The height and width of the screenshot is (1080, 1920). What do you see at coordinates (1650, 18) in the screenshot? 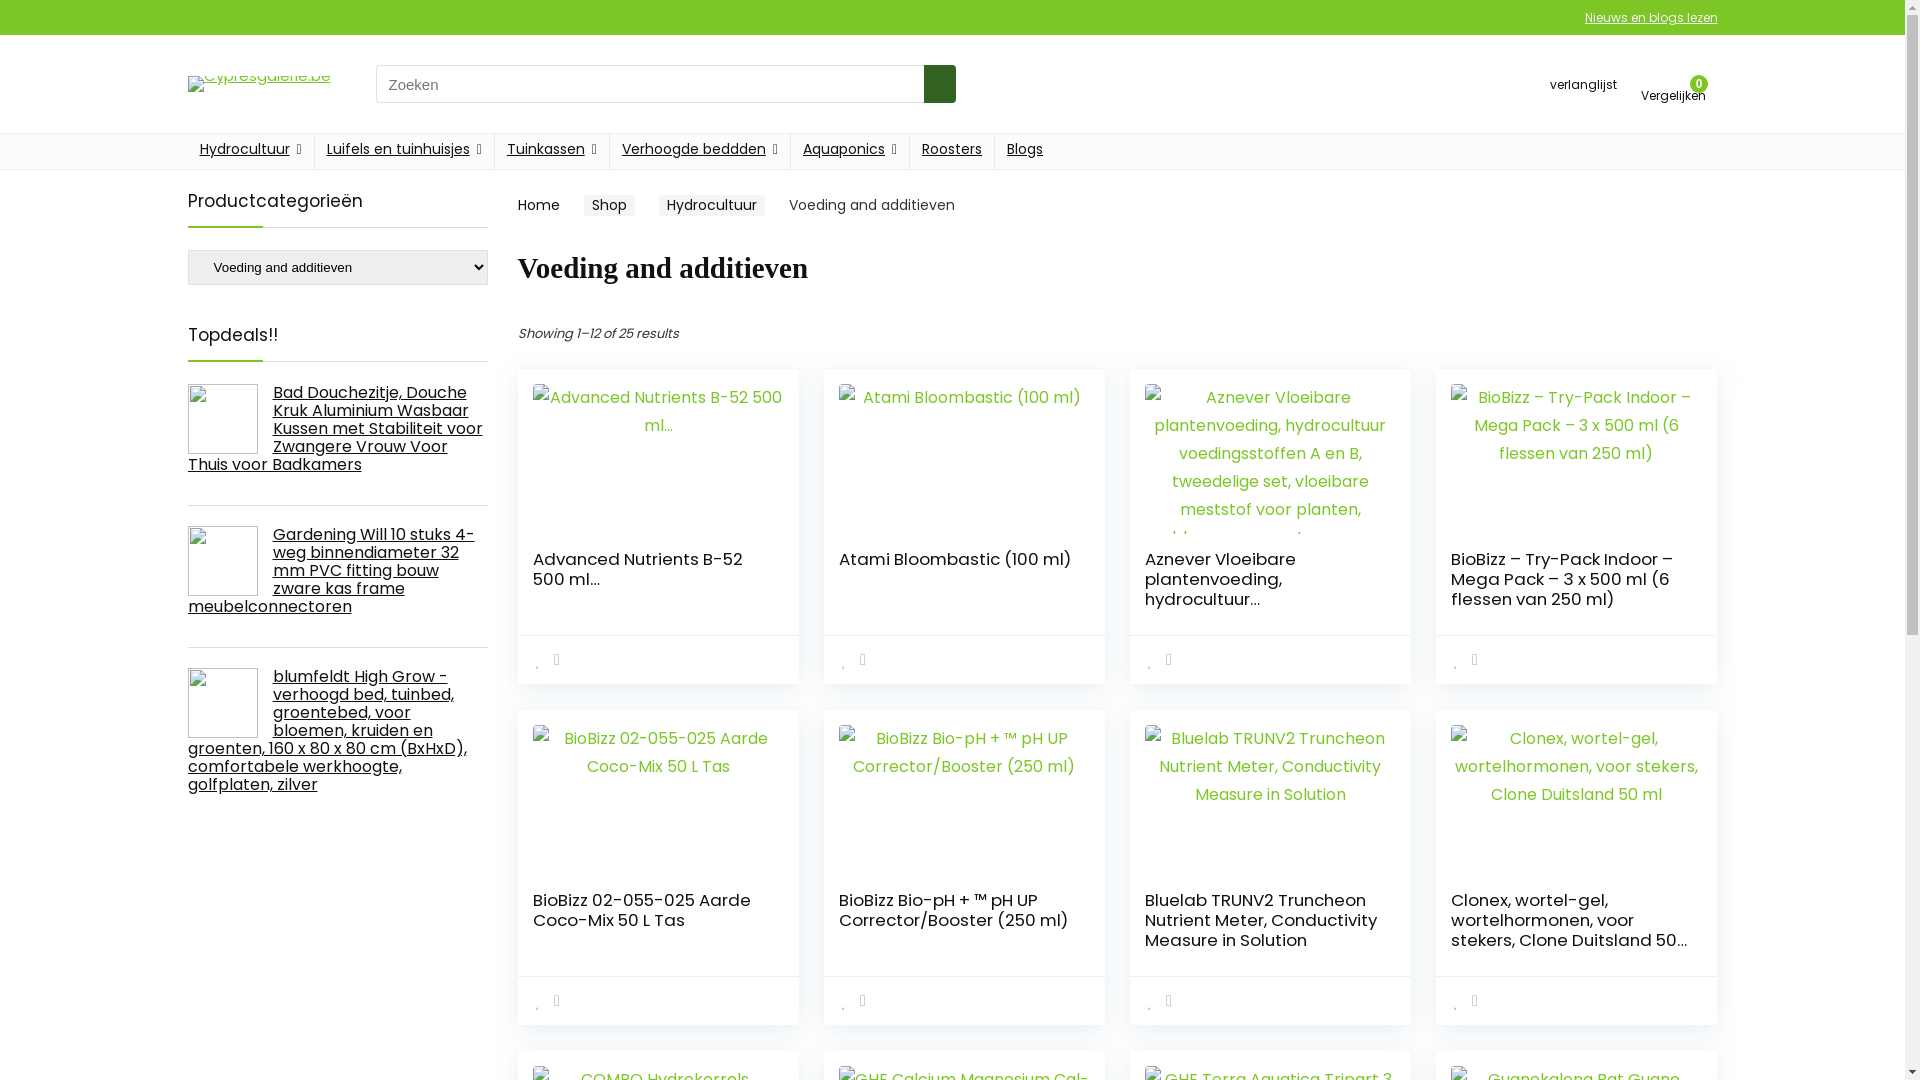
I see `Nieuws en blogs lezen` at bounding box center [1650, 18].